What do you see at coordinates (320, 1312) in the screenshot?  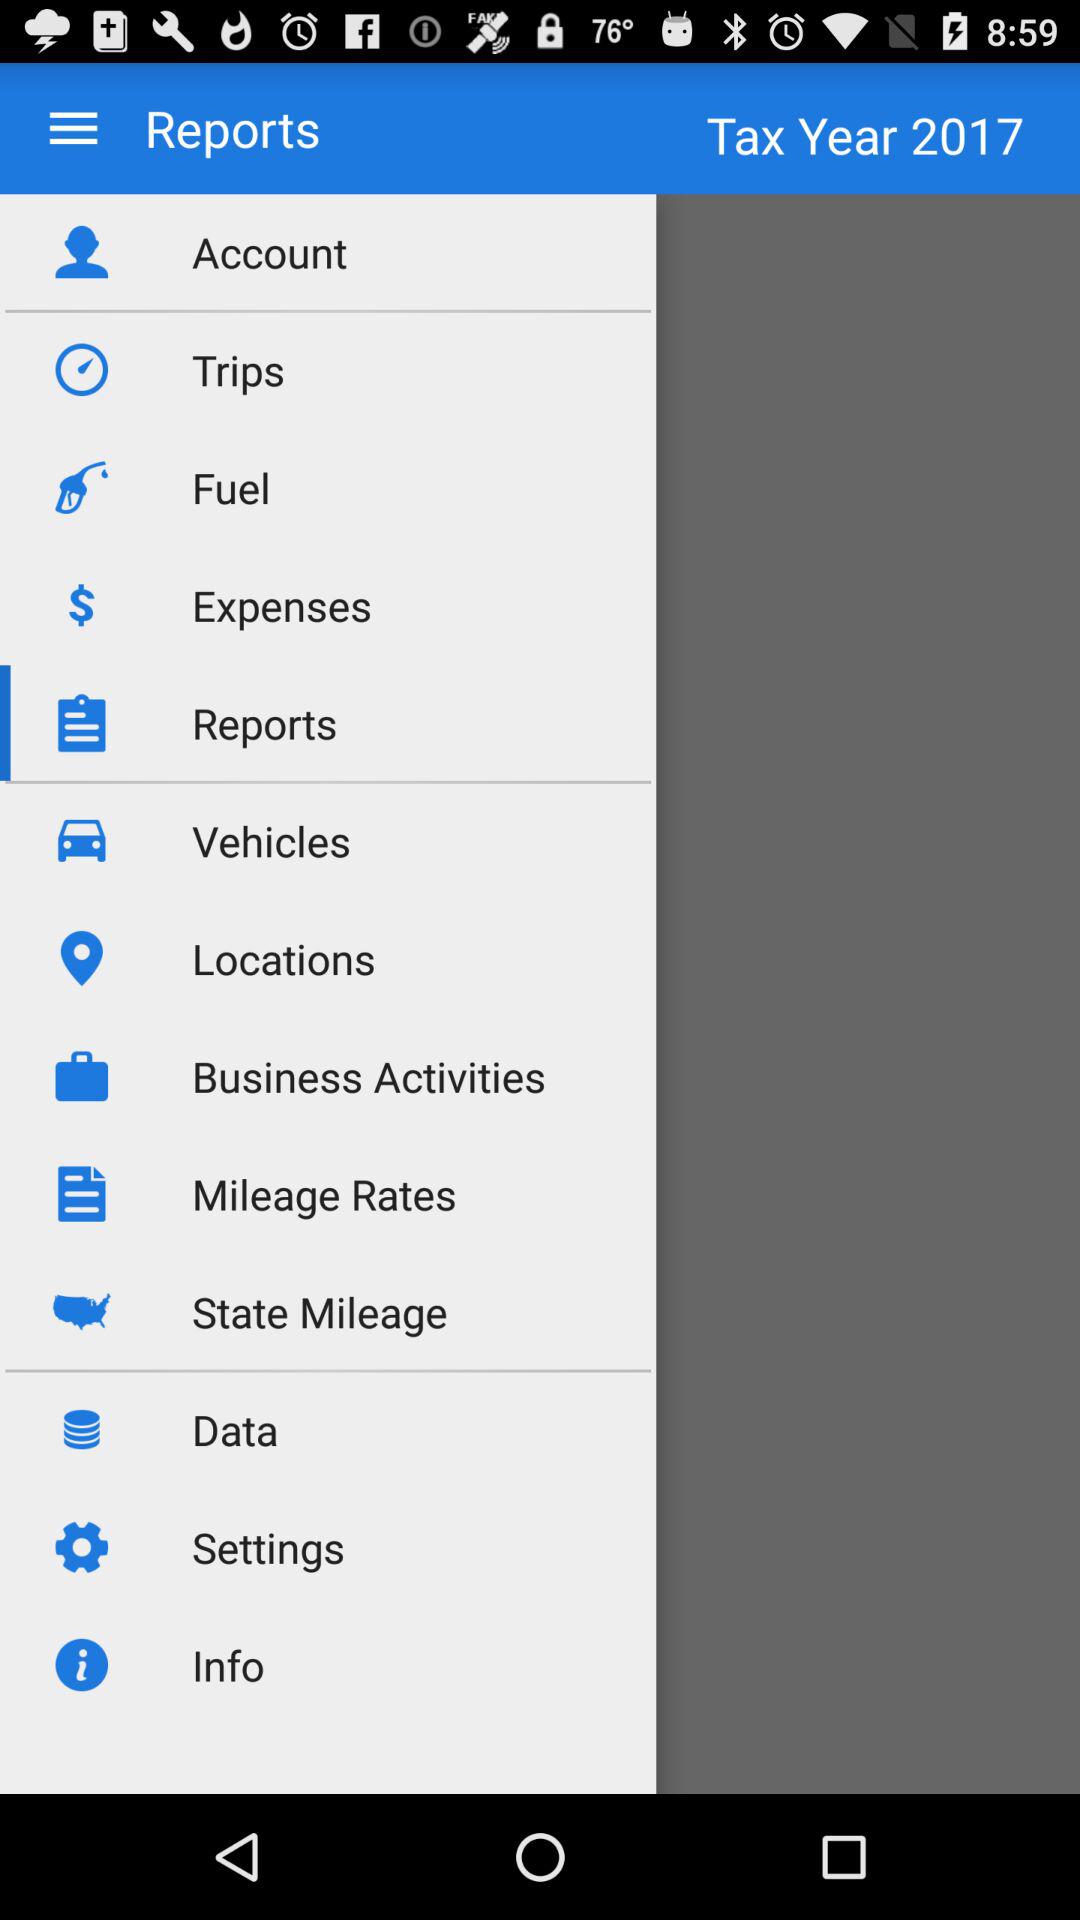 I see `flip until the state mileage item` at bounding box center [320, 1312].